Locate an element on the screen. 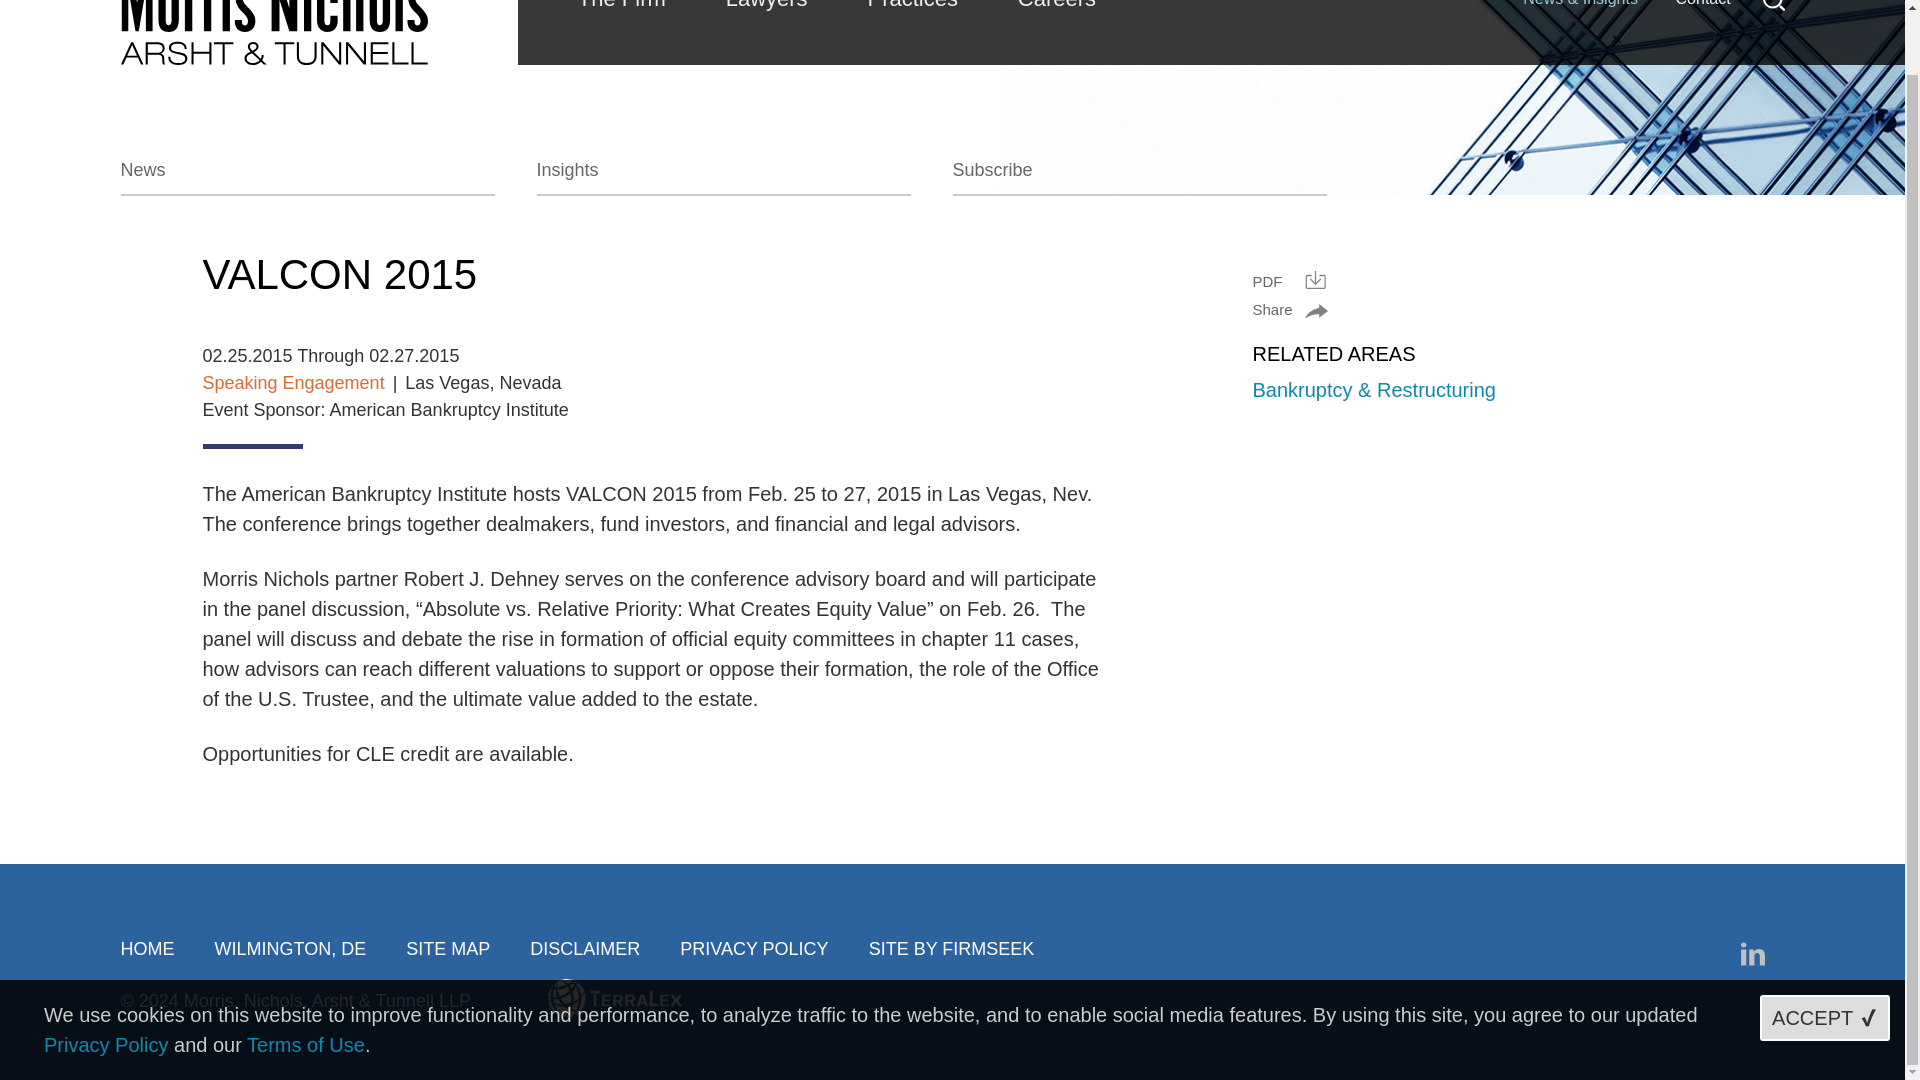 This screenshot has height=1080, width=1920. Insights is located at coordinates (722, 176).